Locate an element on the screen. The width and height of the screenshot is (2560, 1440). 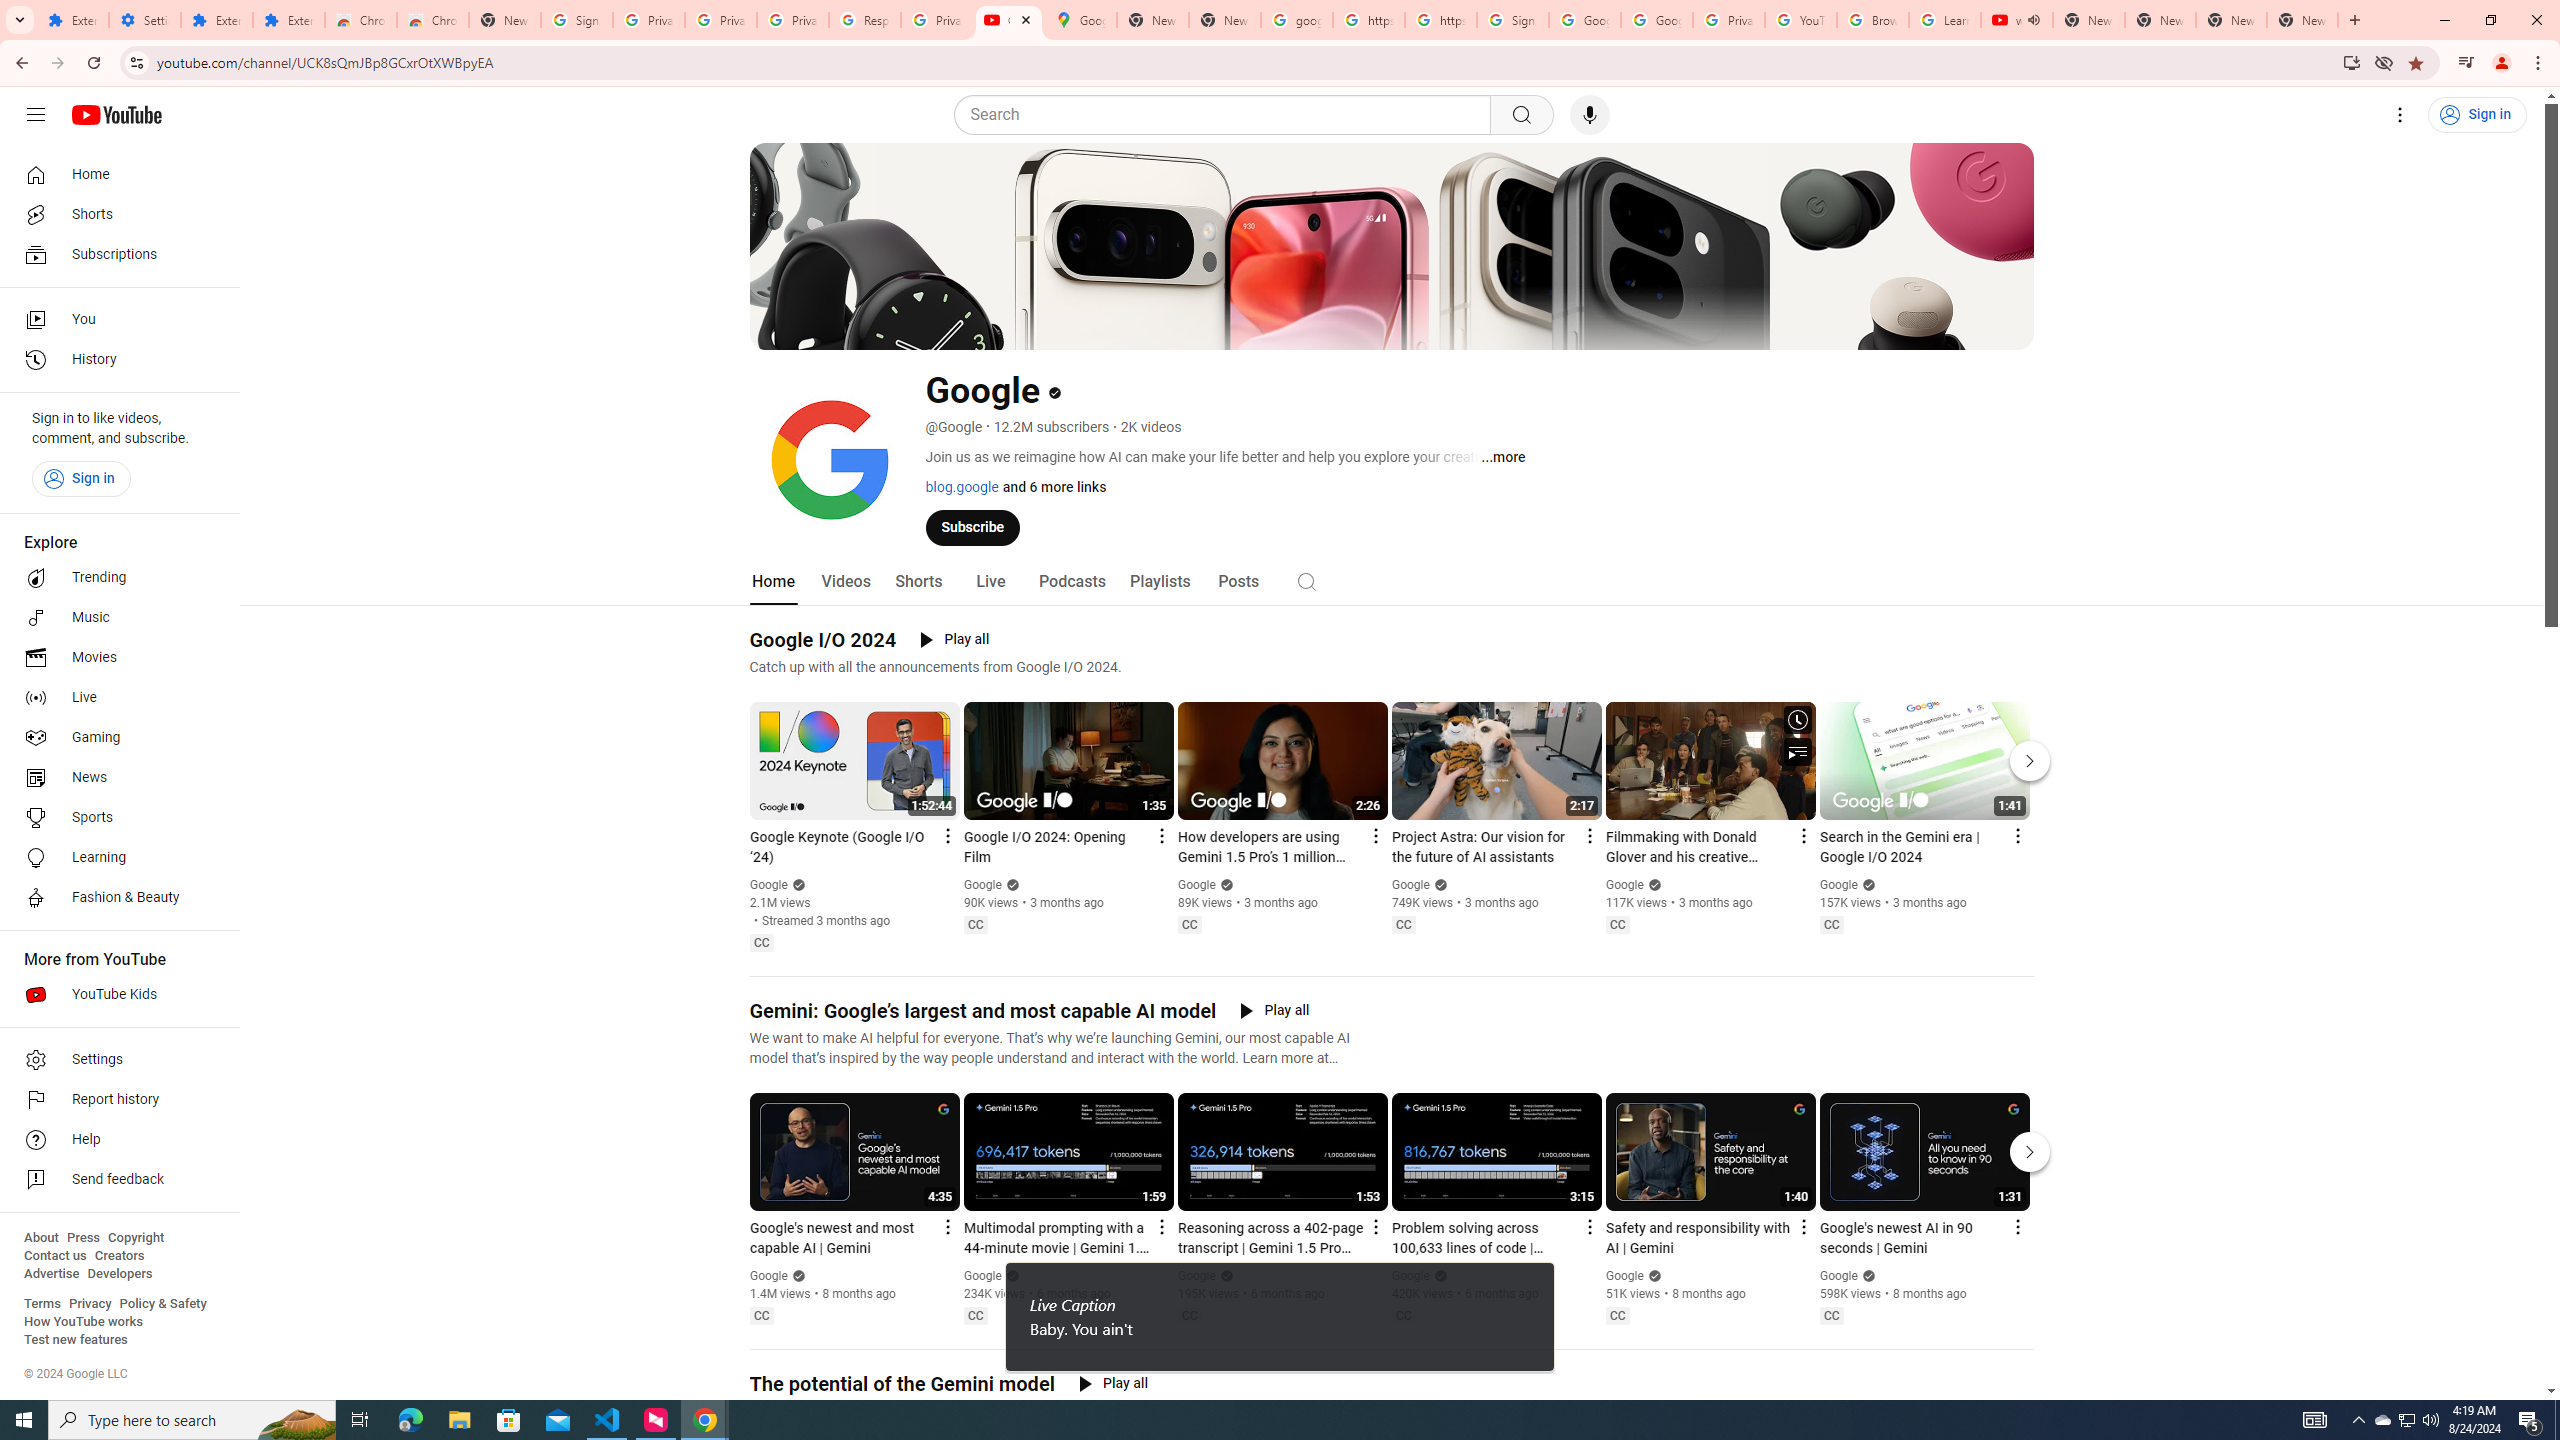
Chrome Web Store - Themes is located at coordinates (434, 20).